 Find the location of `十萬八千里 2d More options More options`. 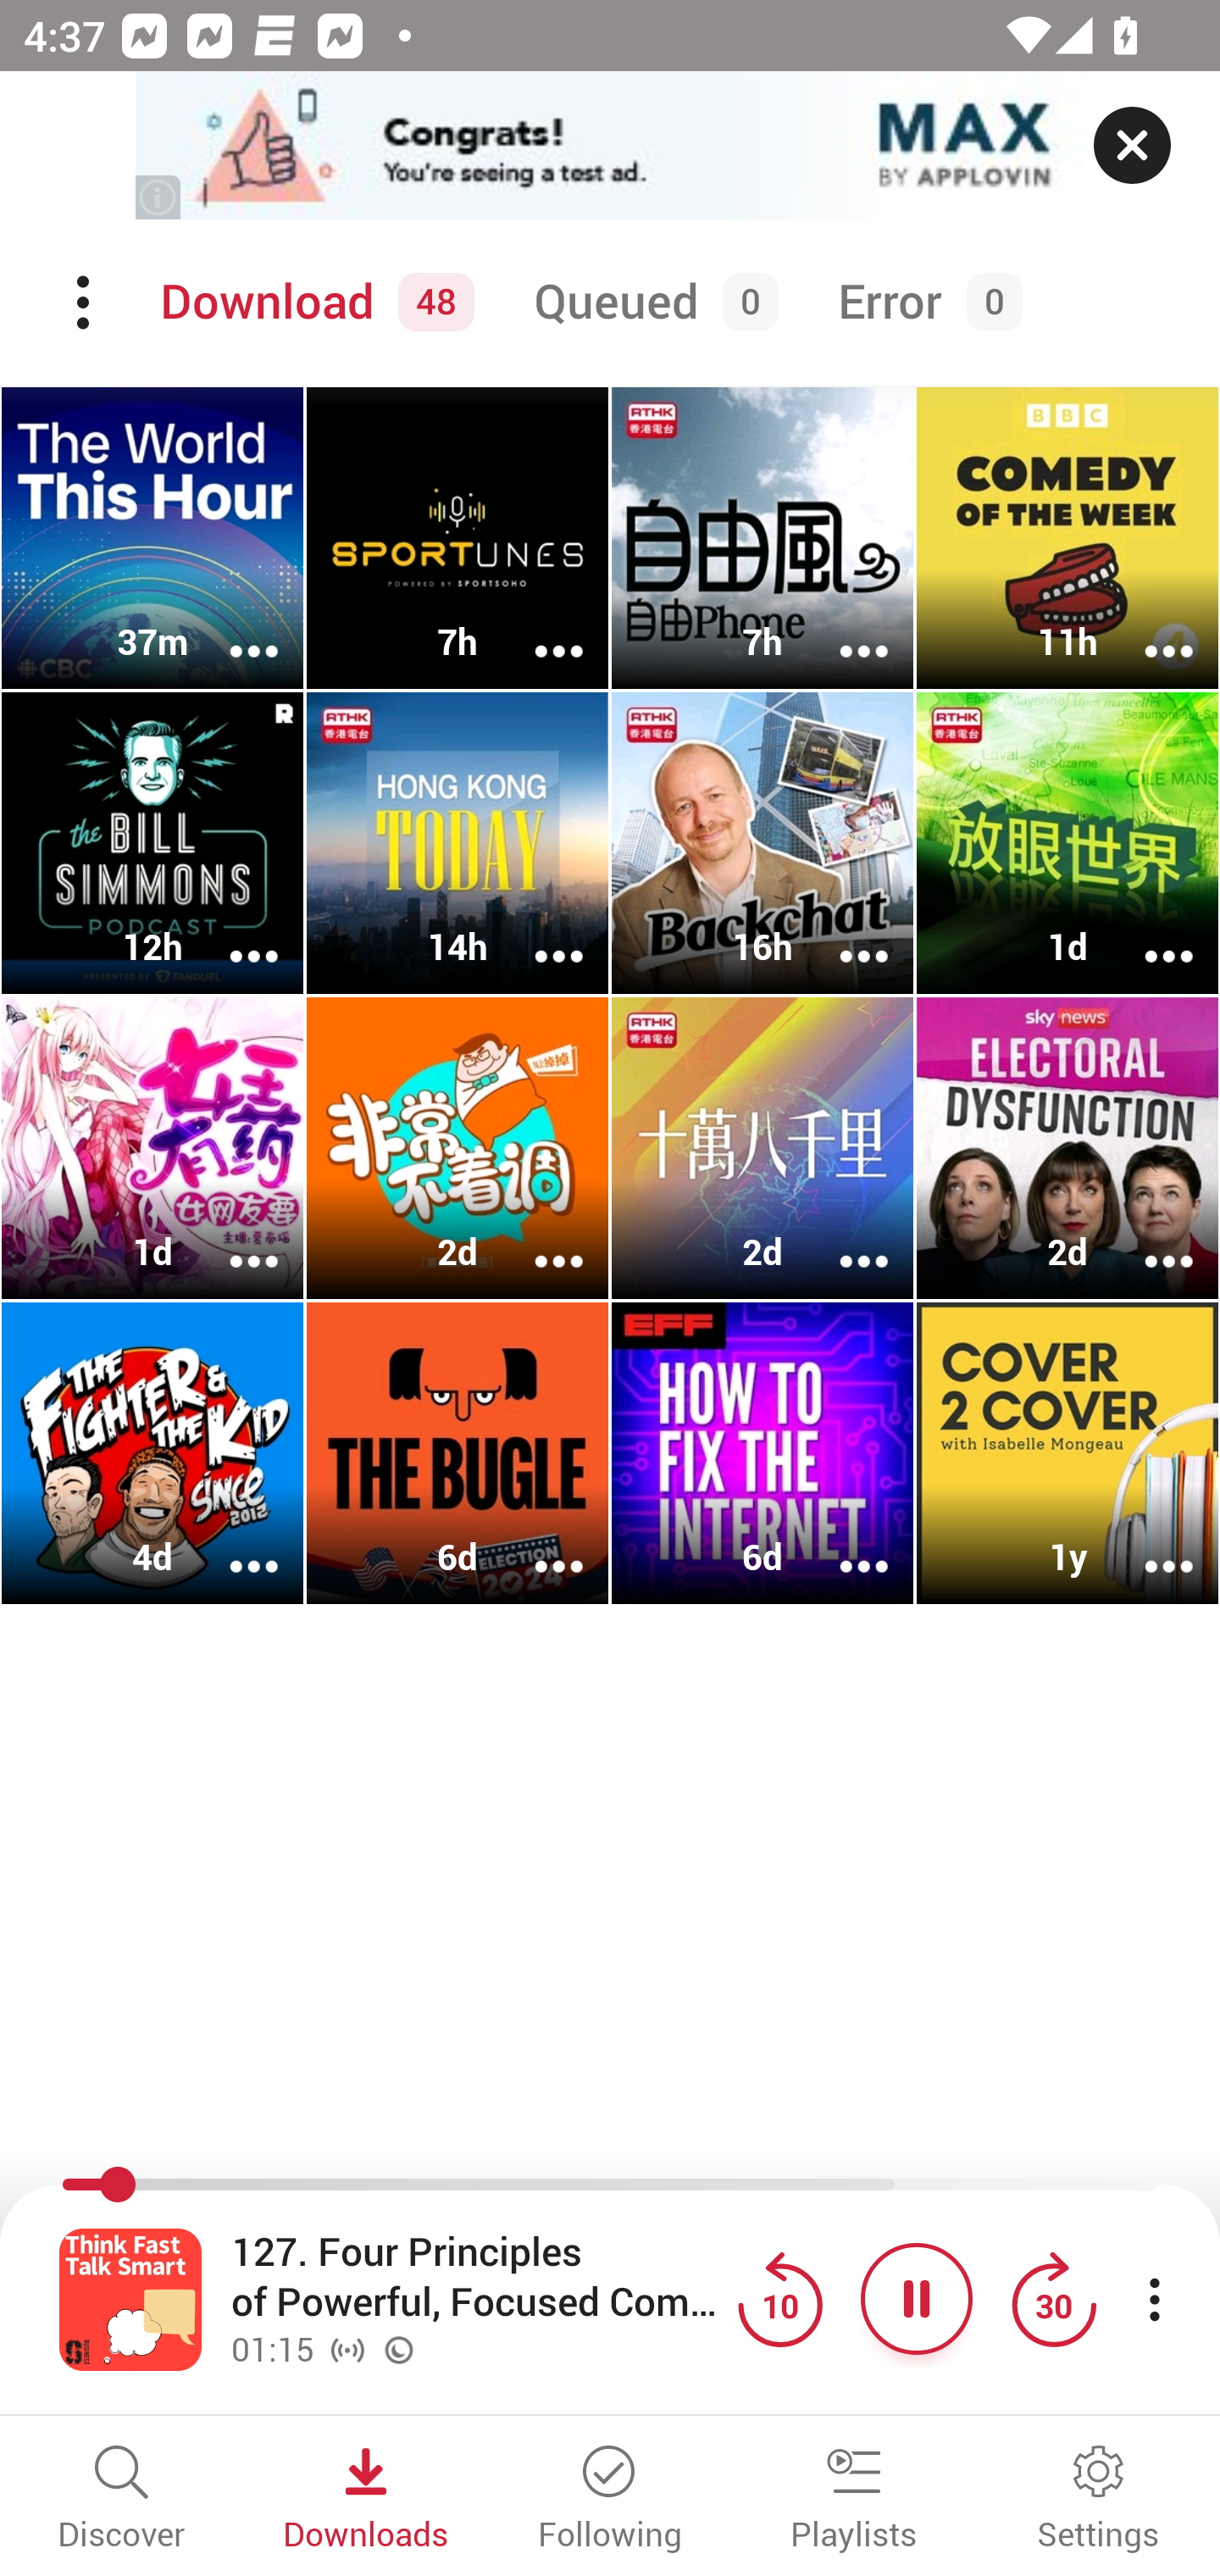

十萬八千里 2d More options More options is located at coordinates (762, 1149).